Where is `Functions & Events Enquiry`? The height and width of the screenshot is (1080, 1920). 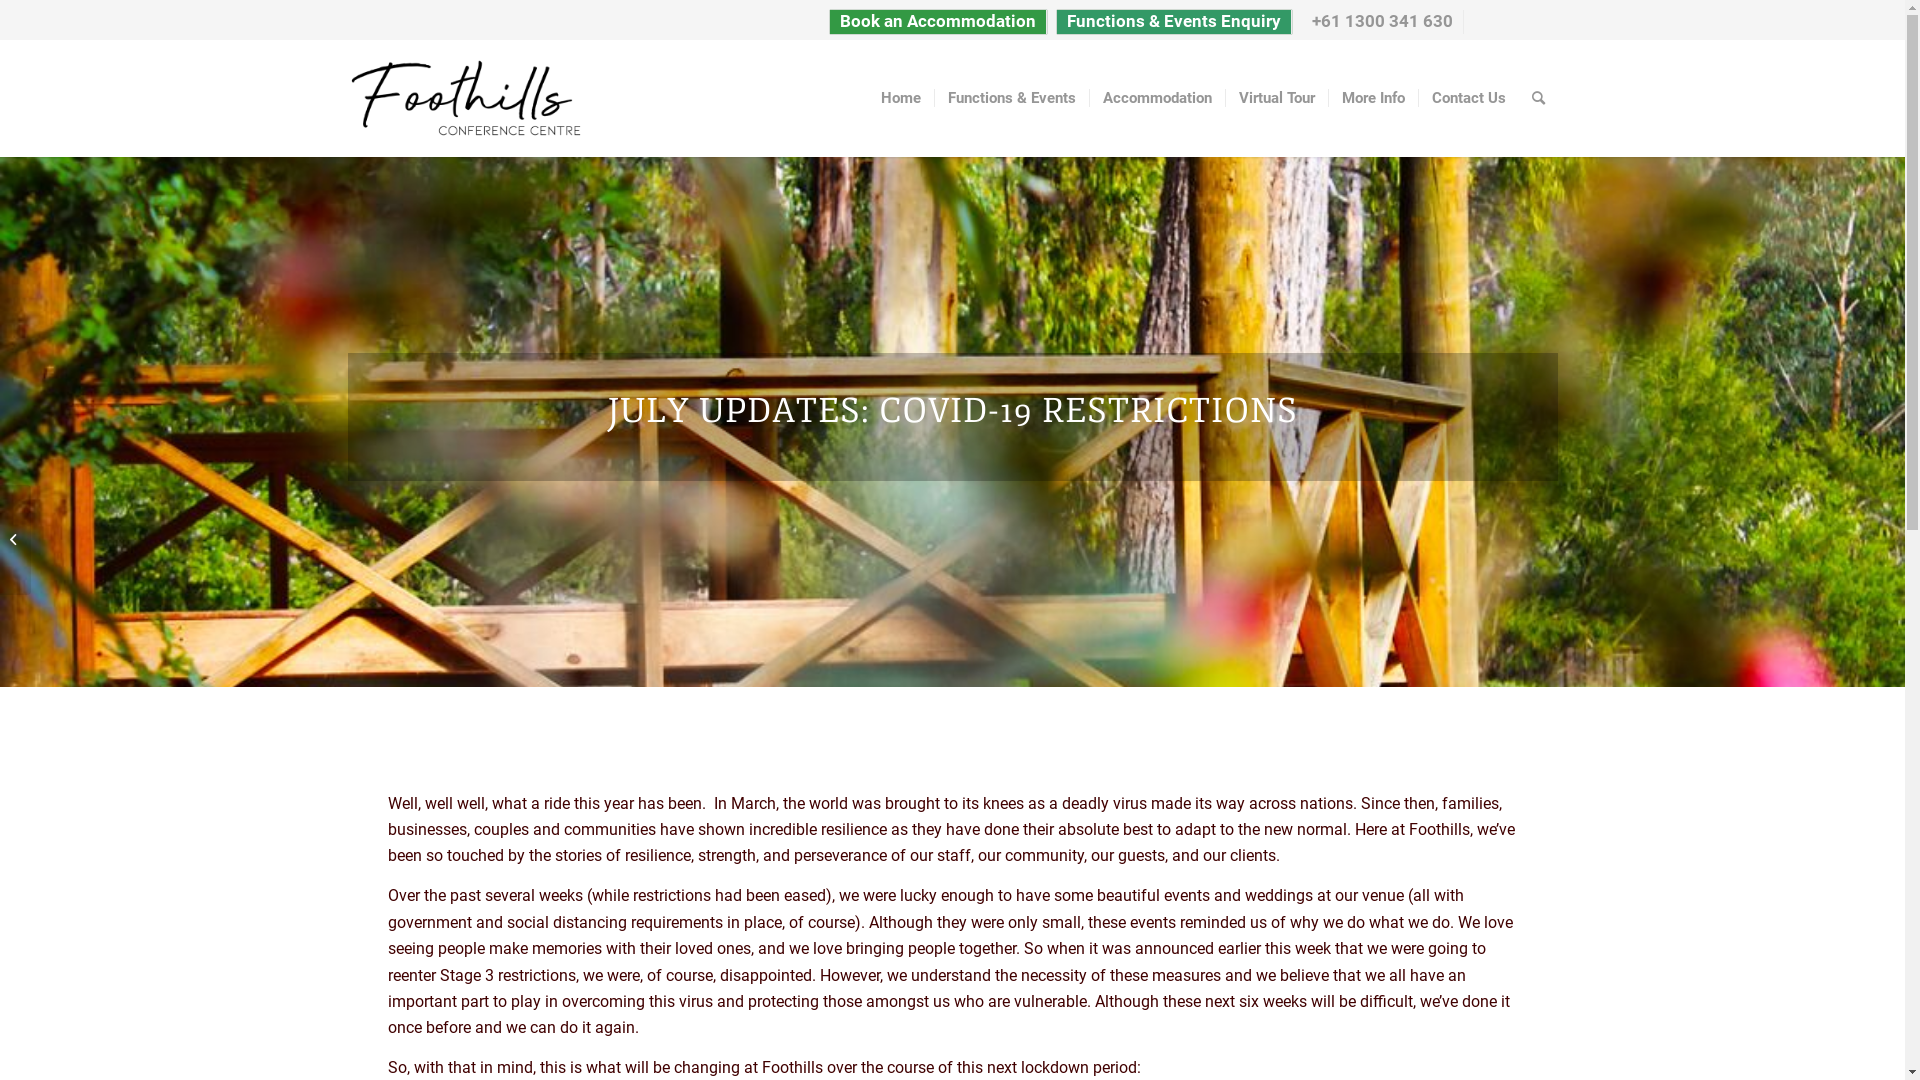 Functions & Events Enquiry is located at coordinates (1173, 22).